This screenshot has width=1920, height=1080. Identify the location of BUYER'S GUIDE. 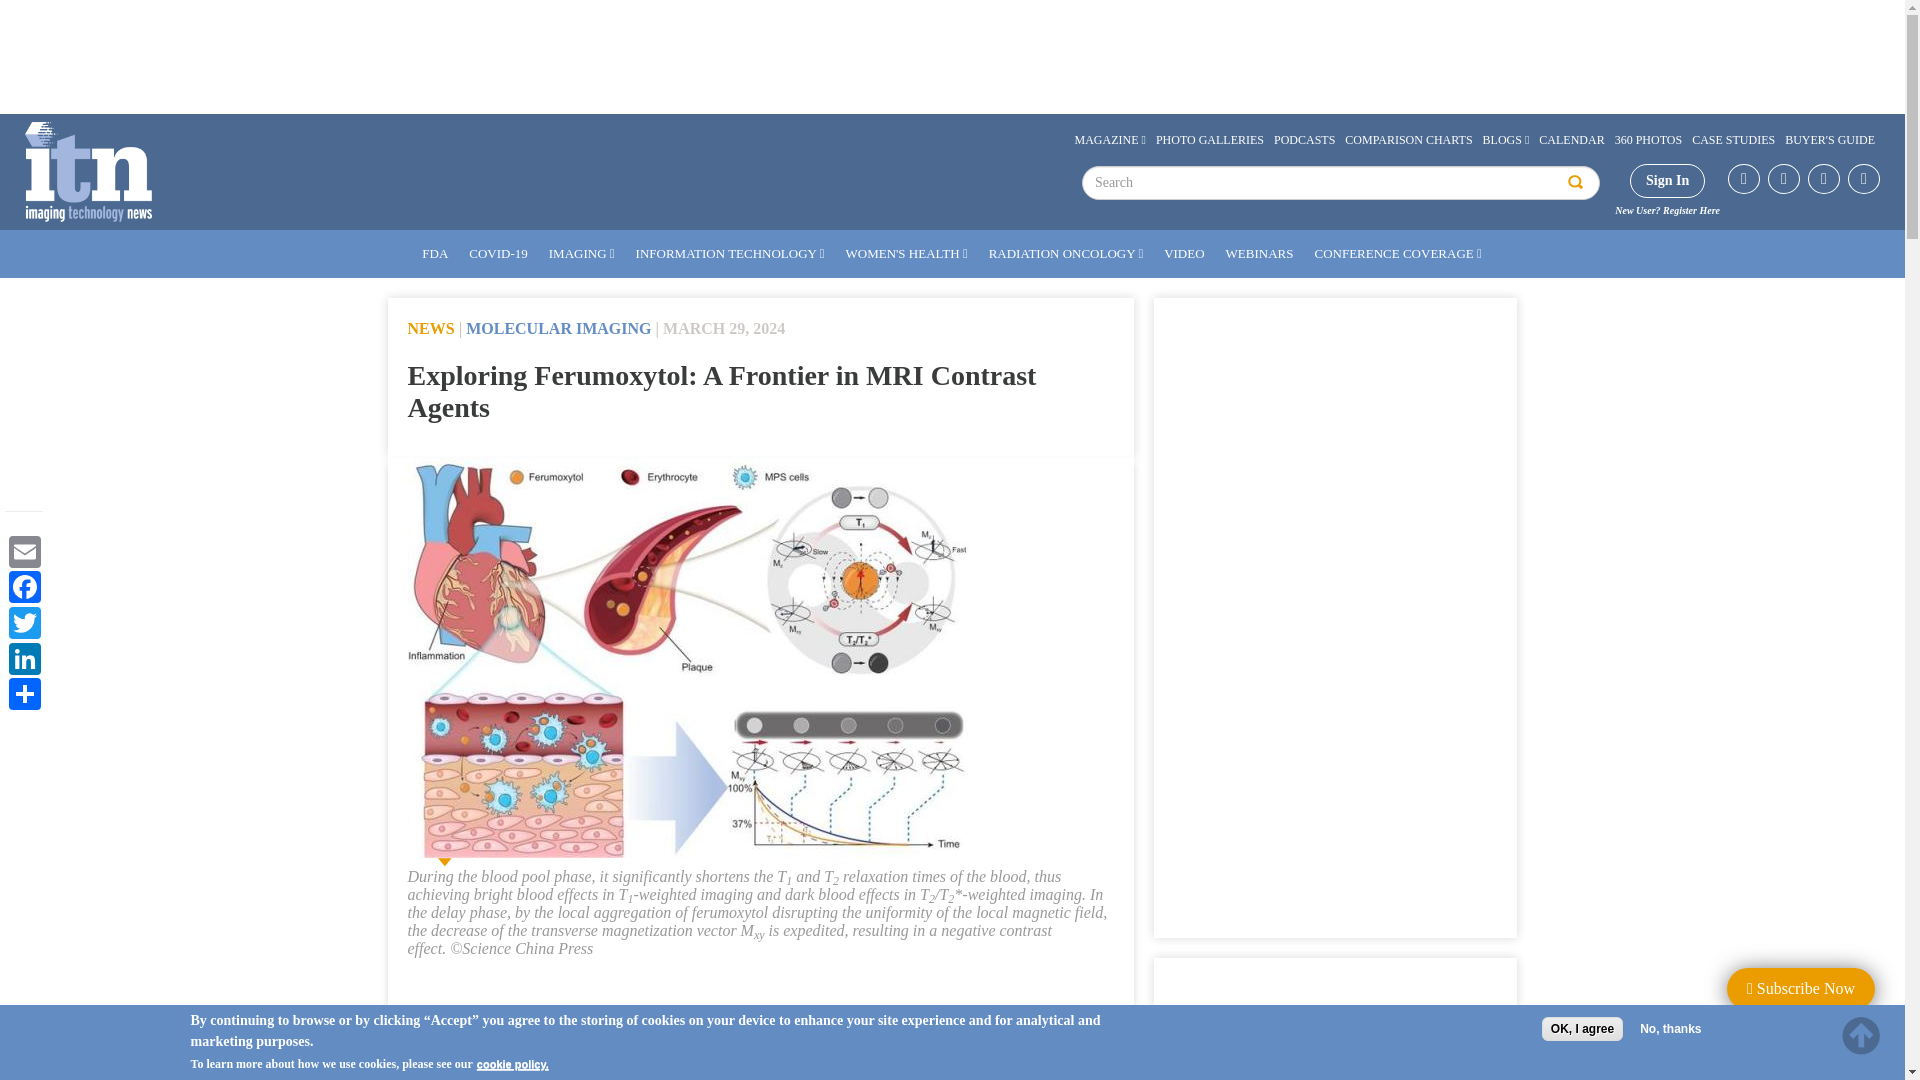
(1829, 139).